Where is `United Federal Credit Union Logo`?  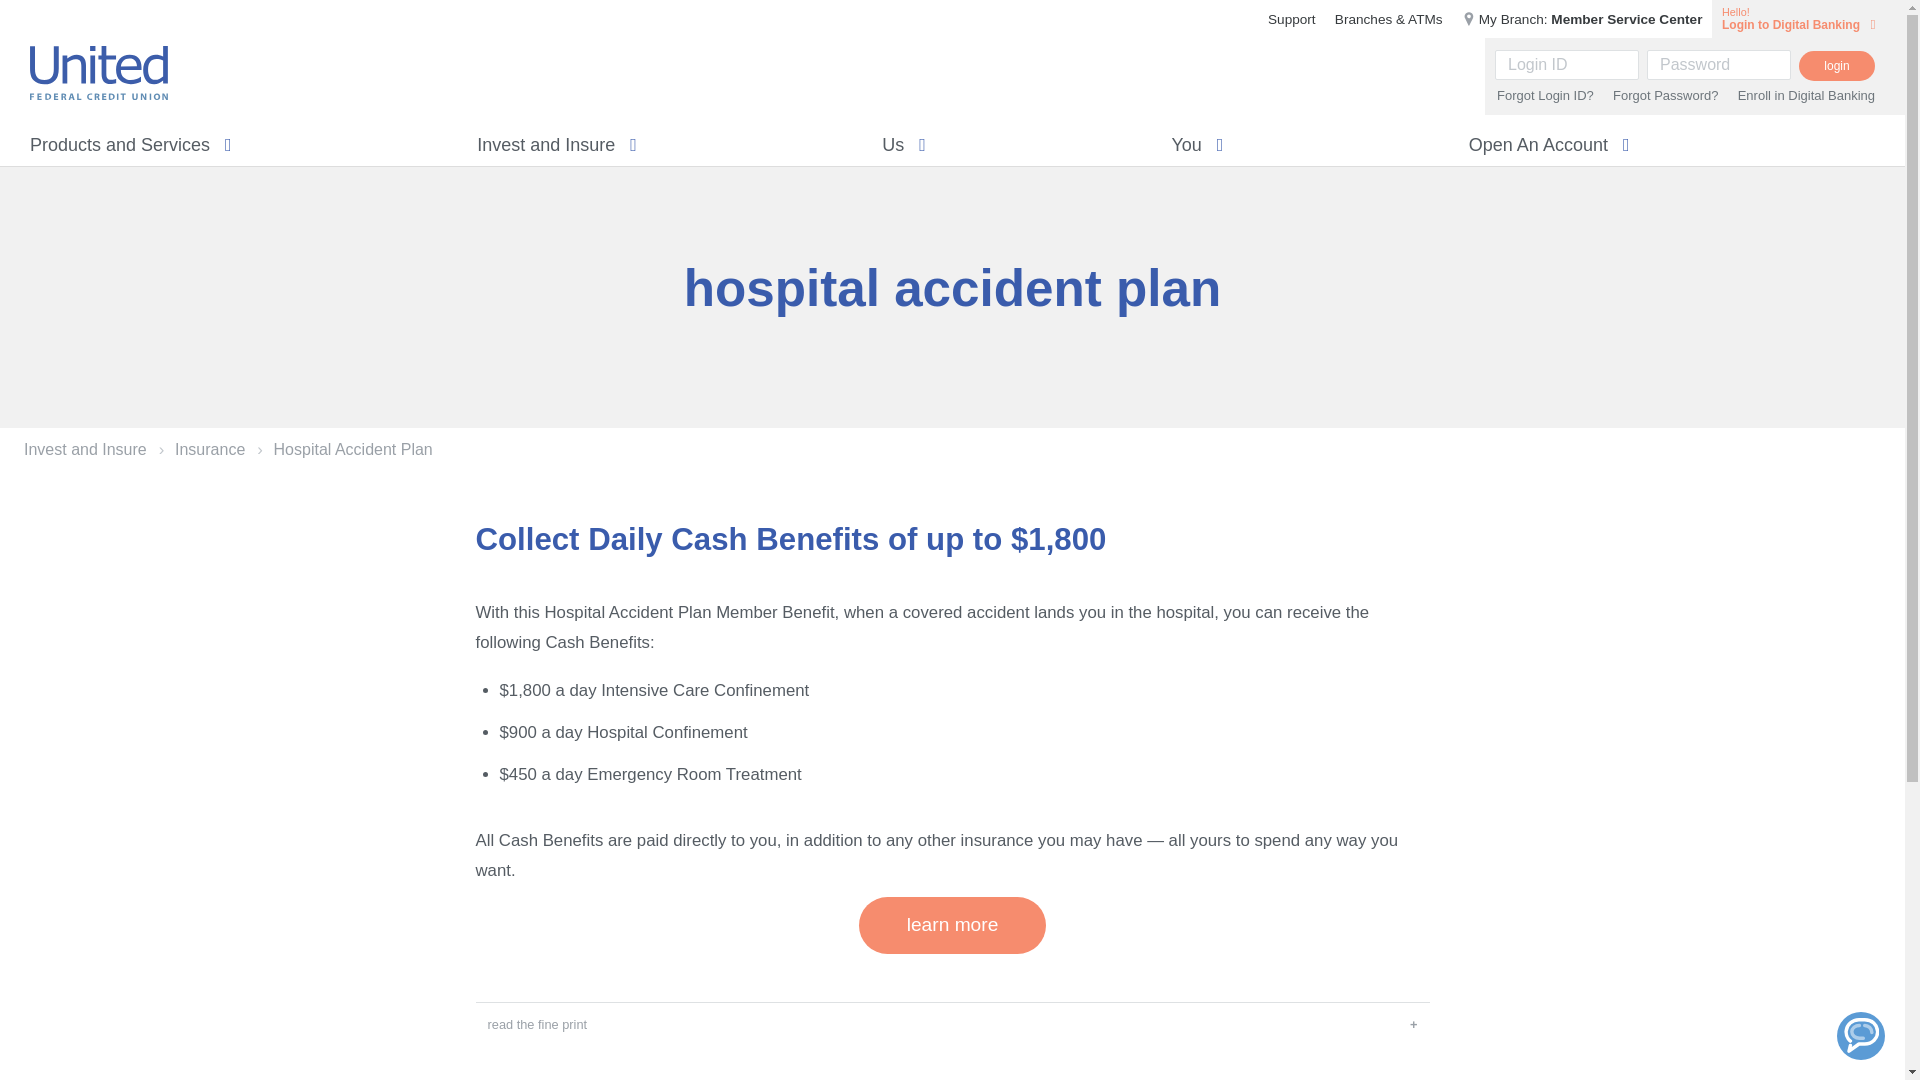
United Federal Credit Union Logo is located at coordinates (99, 73).